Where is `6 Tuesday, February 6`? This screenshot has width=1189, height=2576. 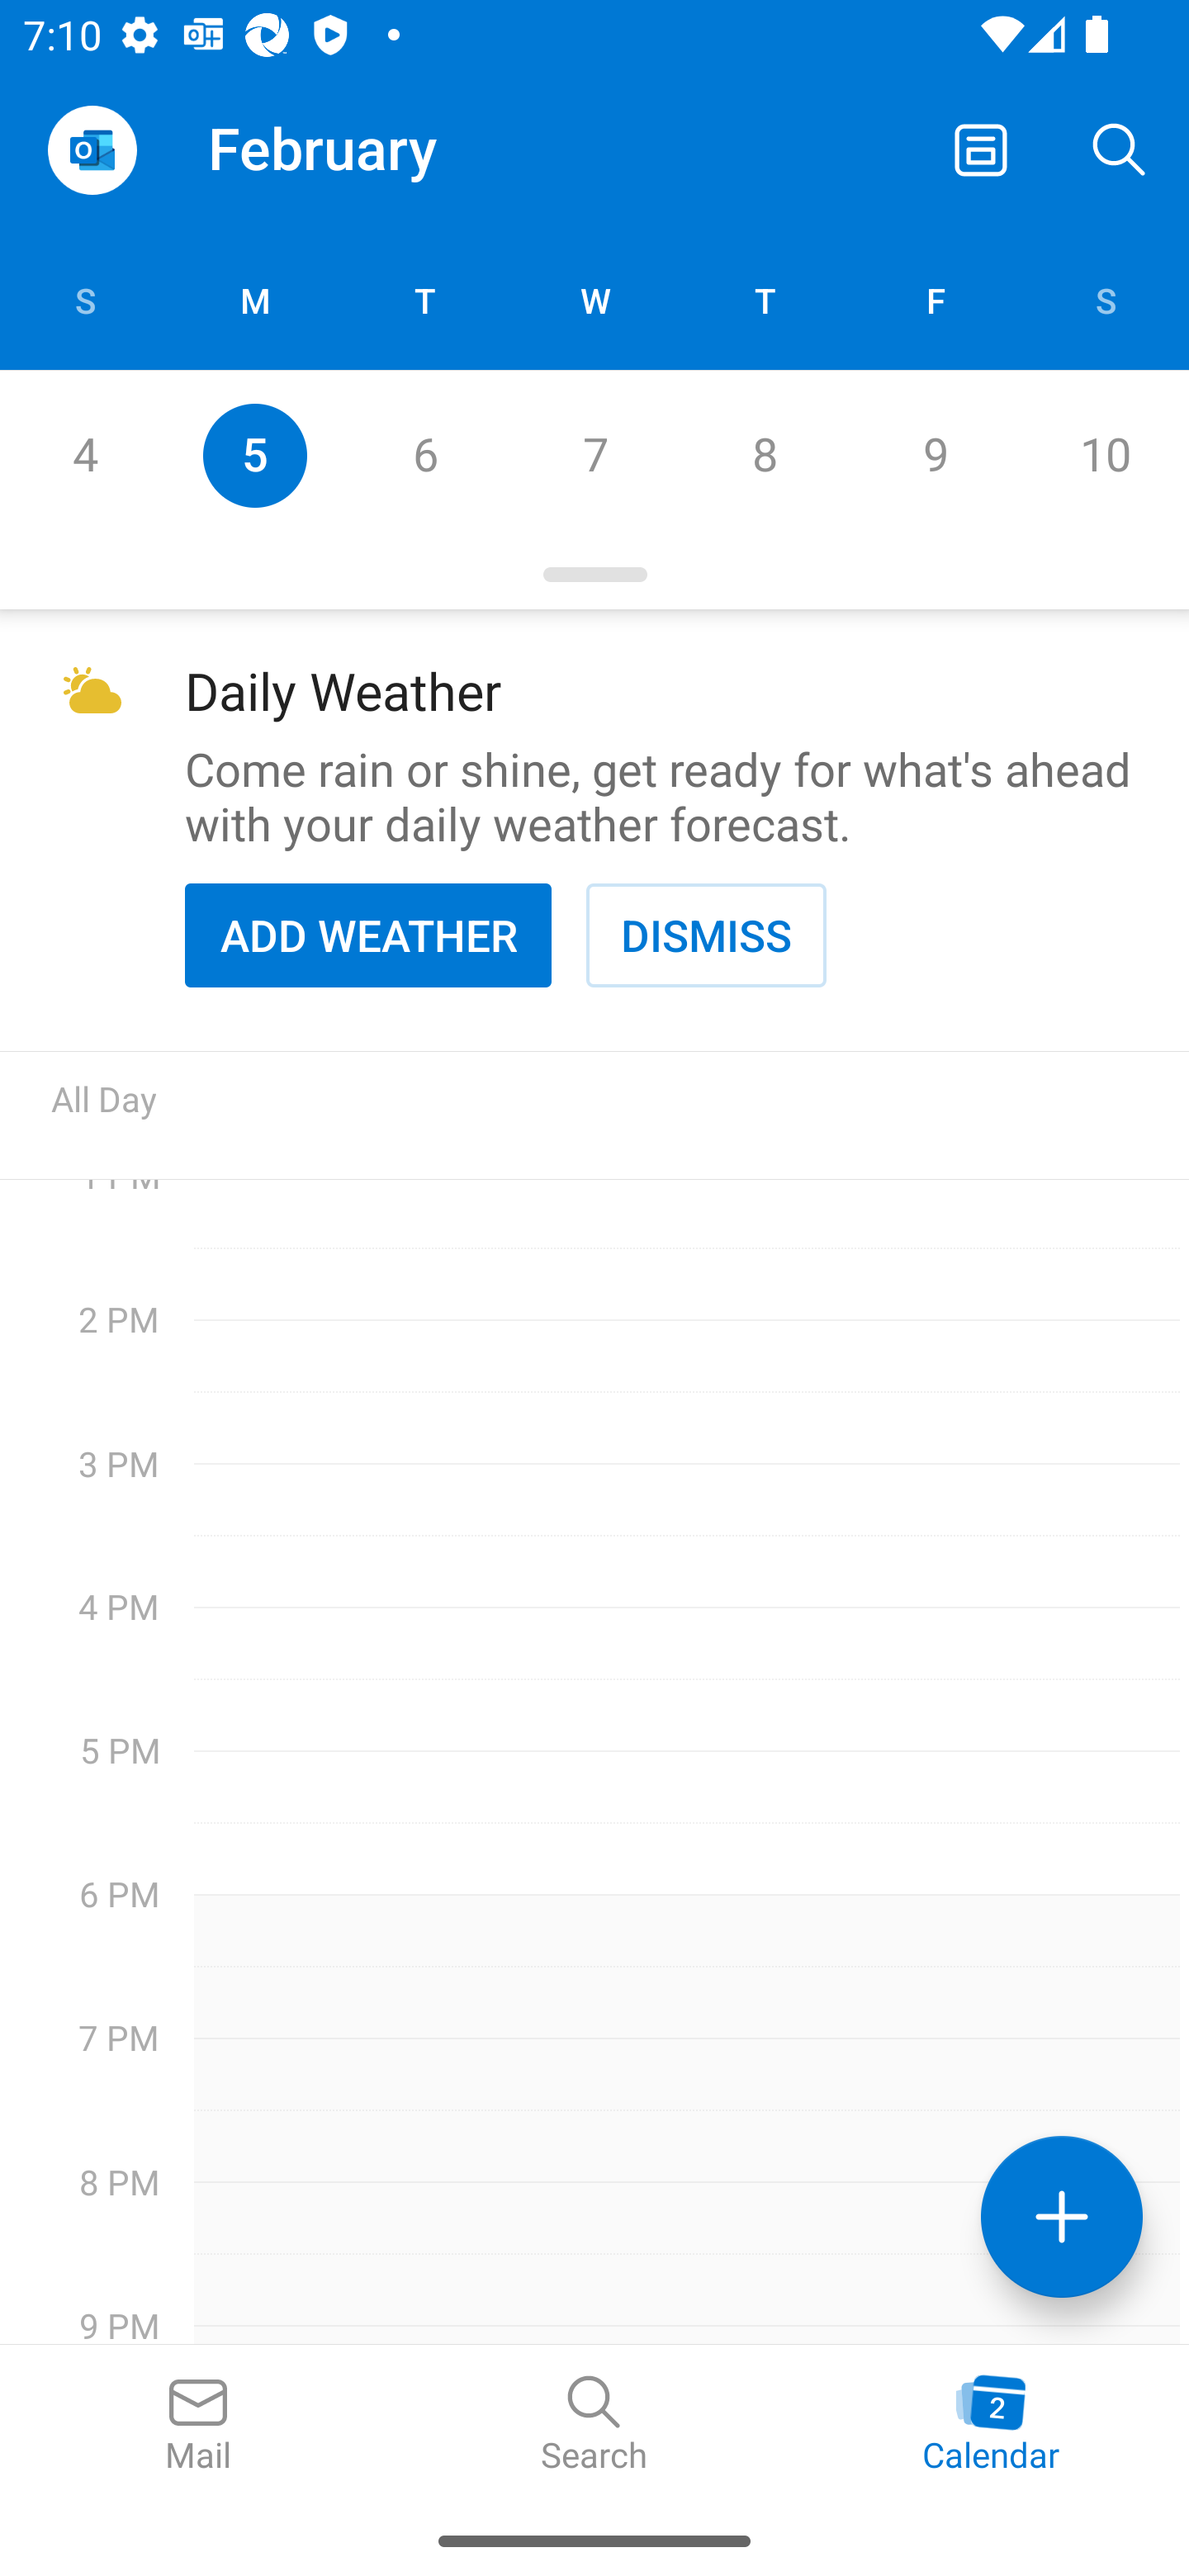 6 Tuesday, February 6 is located at coordinates (424, 456).